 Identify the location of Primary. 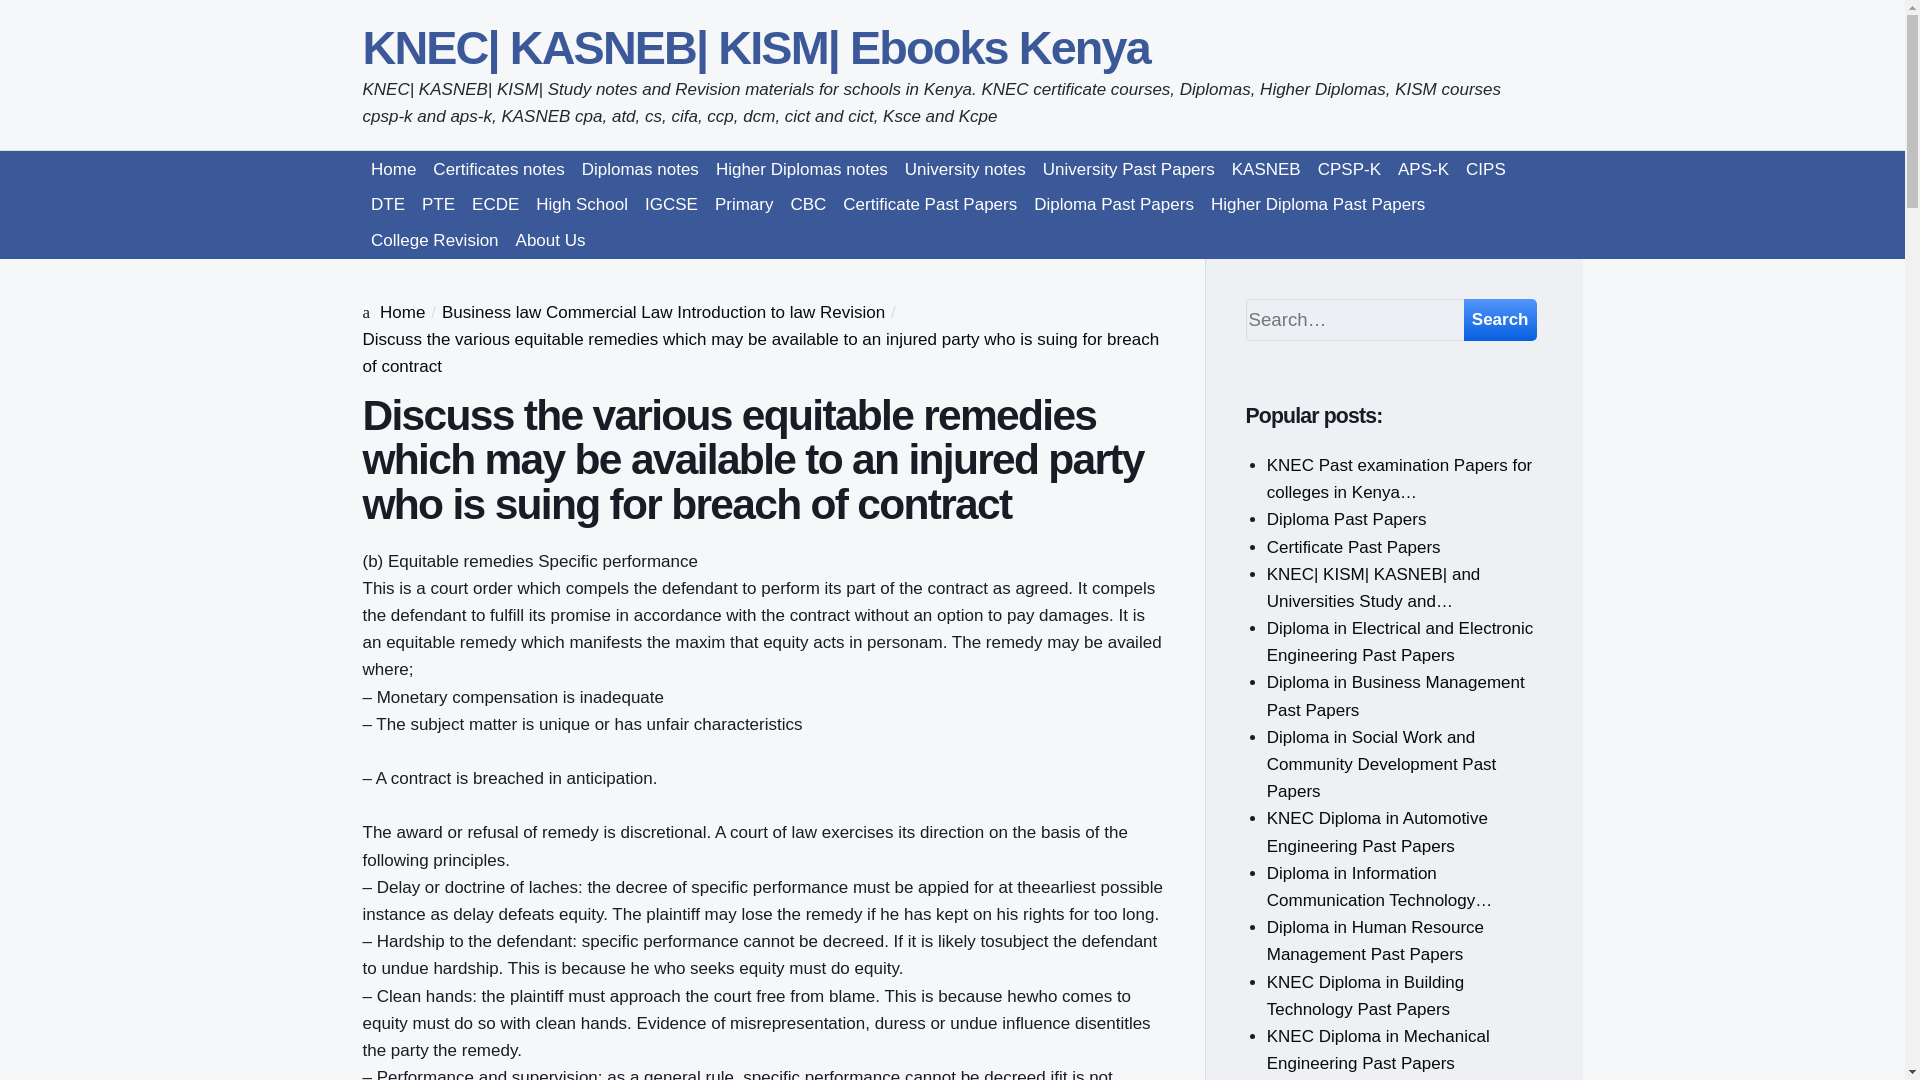
(744, 204).